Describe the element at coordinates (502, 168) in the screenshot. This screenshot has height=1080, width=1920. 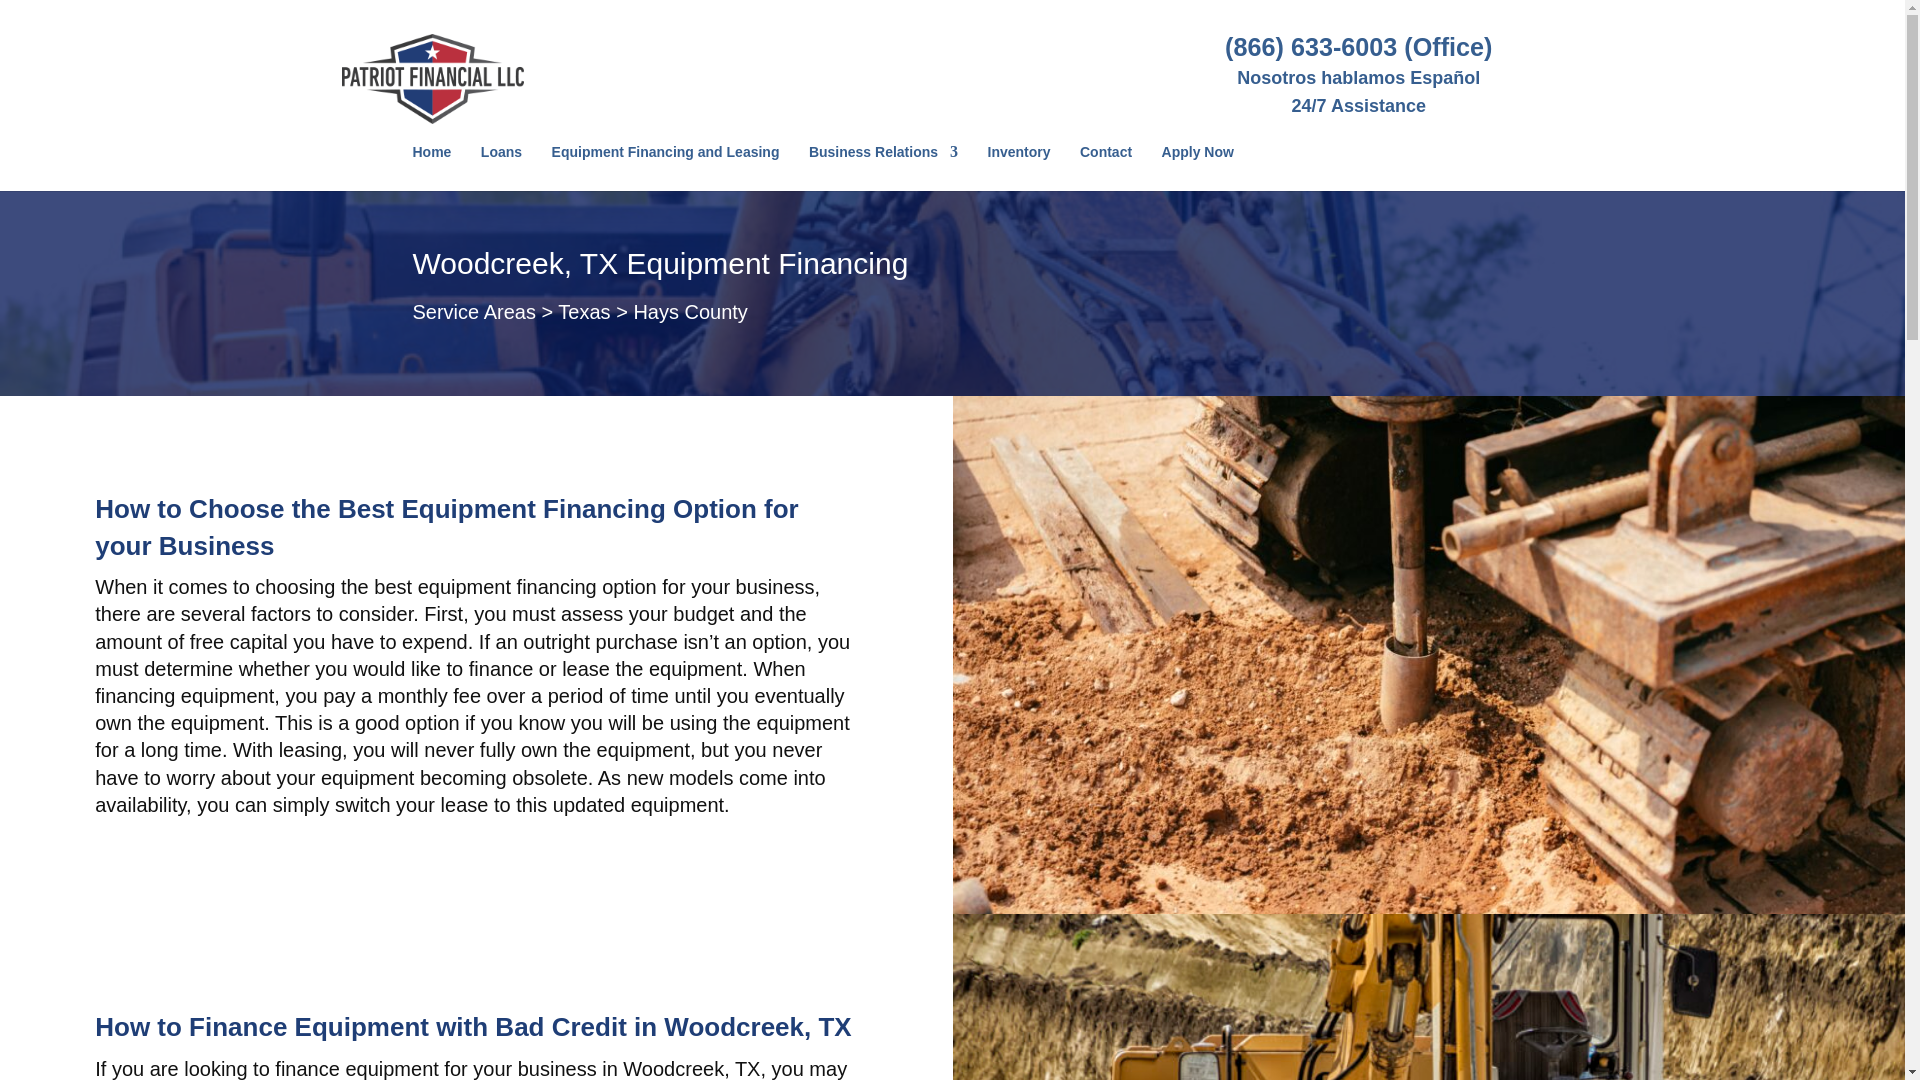
I see `Loans` at that location.